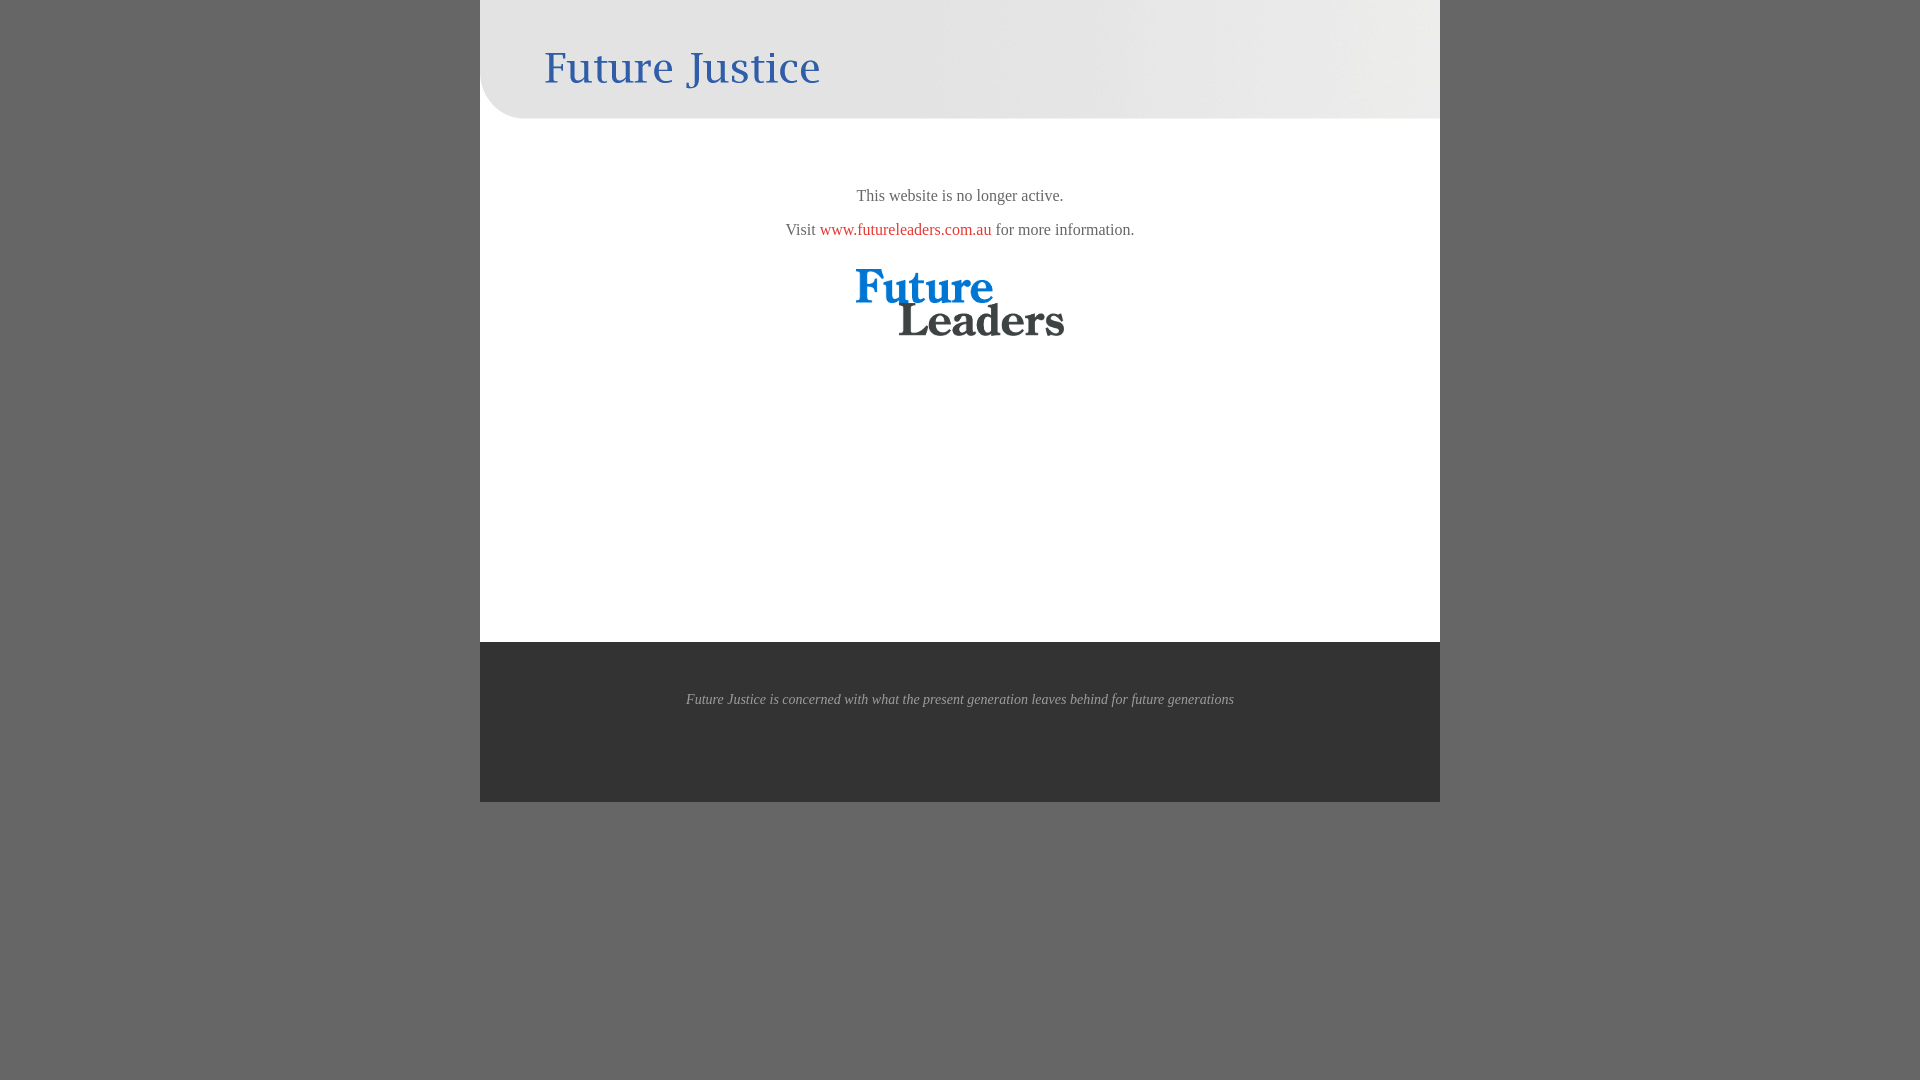 The image size is (1920, 1080). I want to click on www.futureleaders.com.au, so click(906, 230).